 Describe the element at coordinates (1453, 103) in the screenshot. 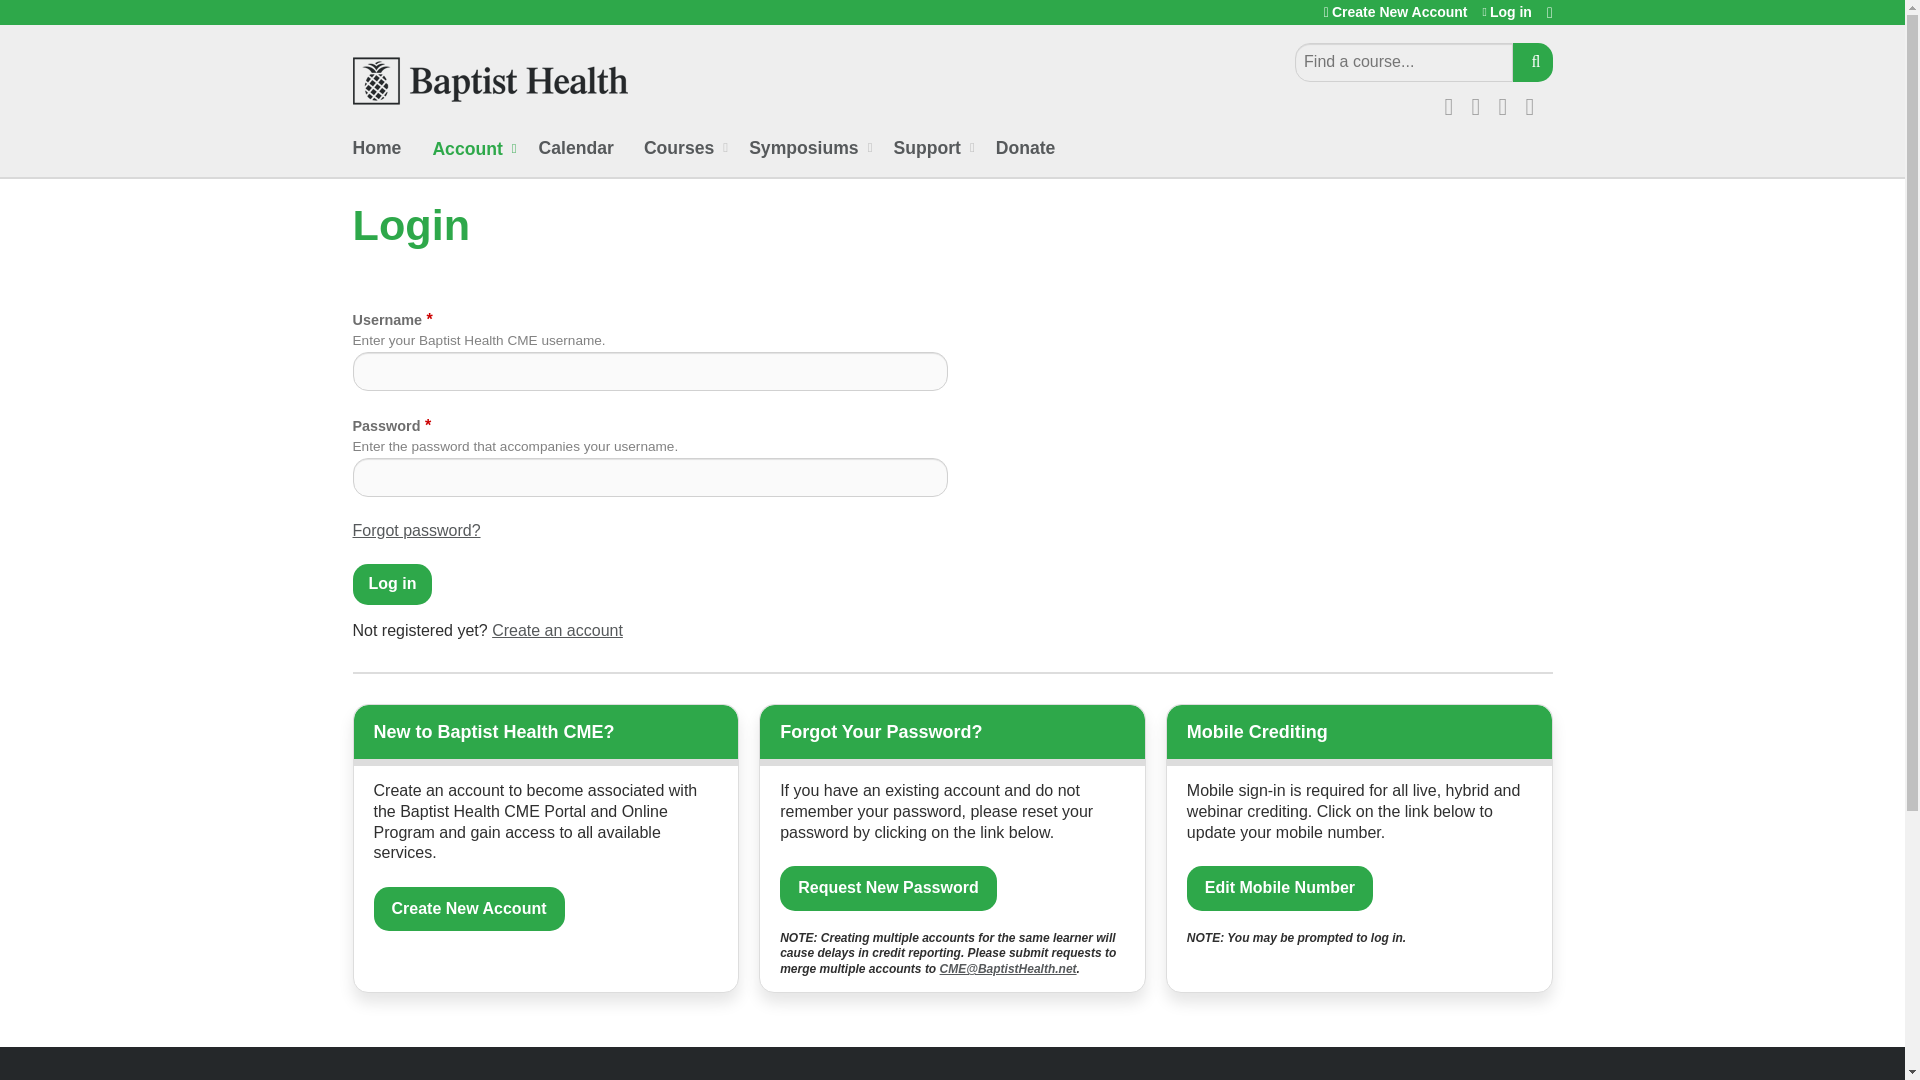

I see `Share on Facebook` at that location.